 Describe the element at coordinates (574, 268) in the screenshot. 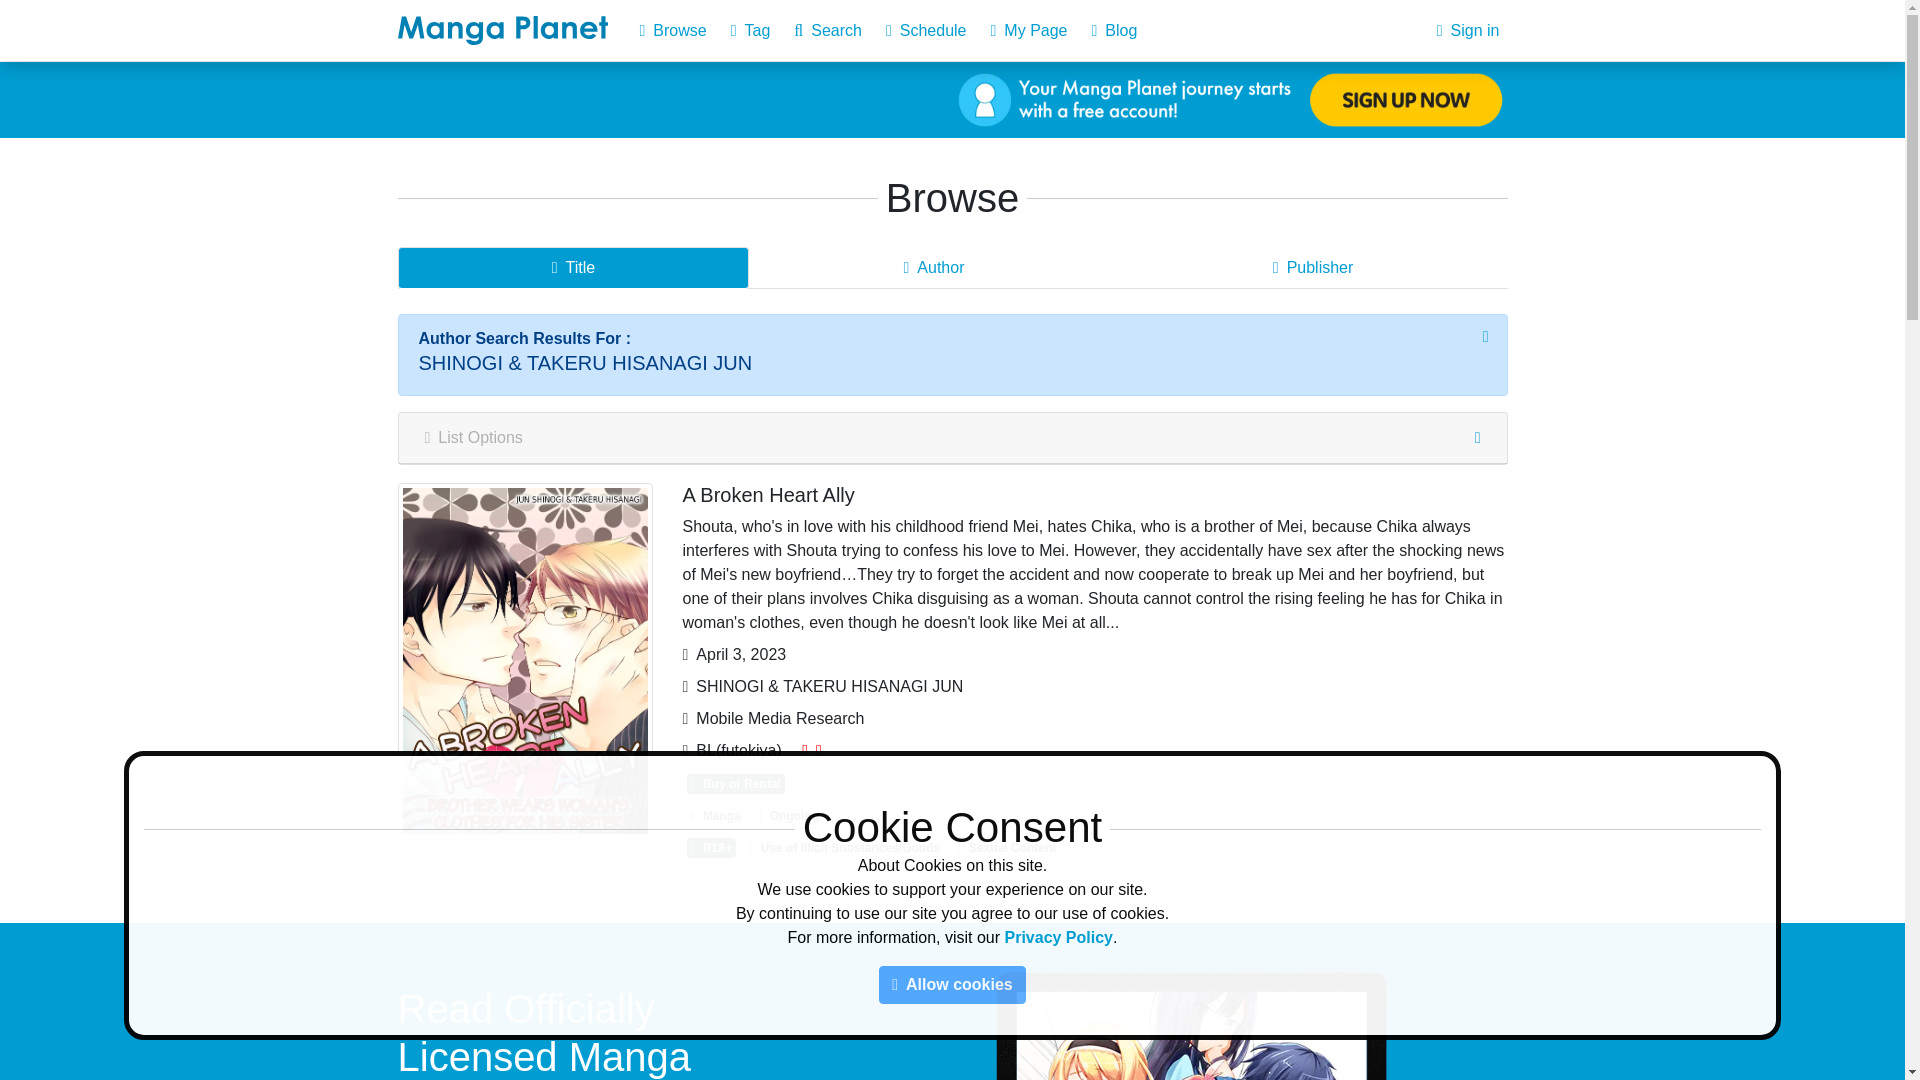

I see `Title` at that location.